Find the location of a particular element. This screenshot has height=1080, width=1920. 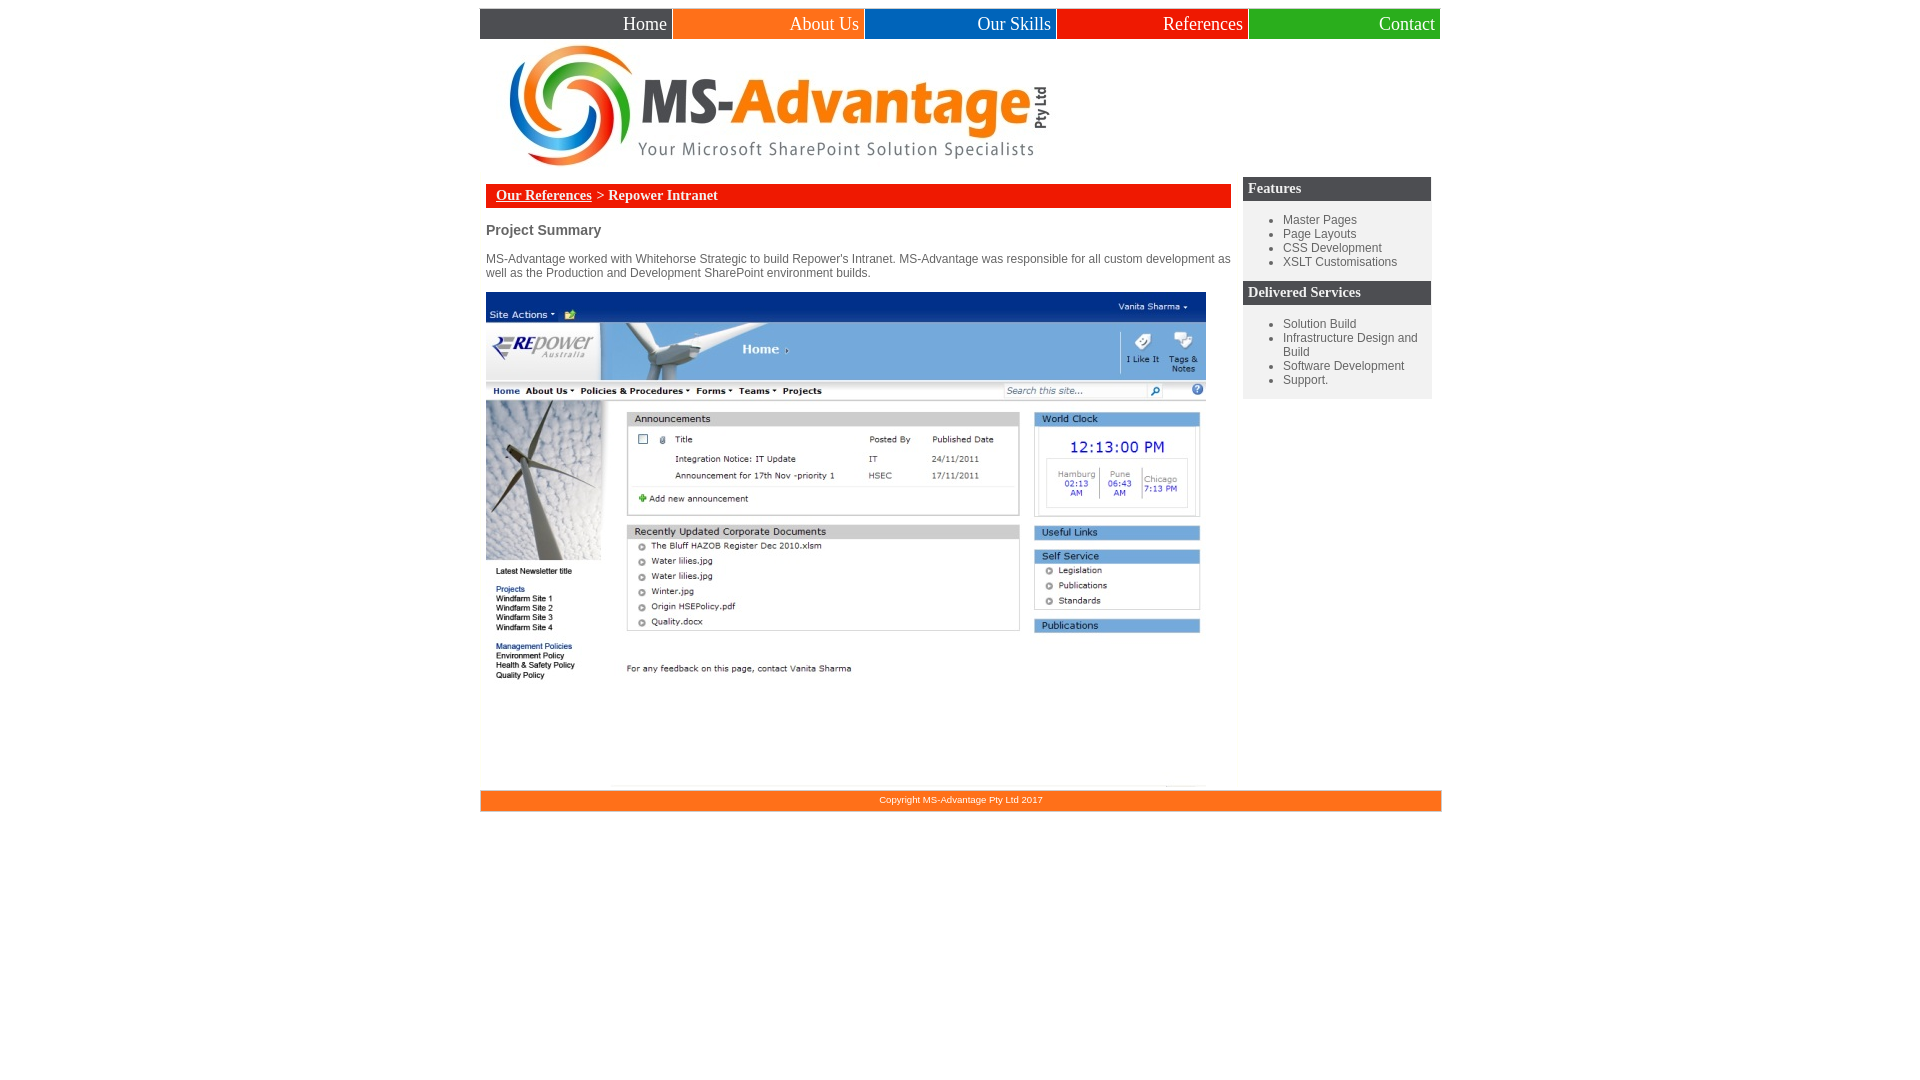

Repower Intranet is located at coordinates (846, 540).